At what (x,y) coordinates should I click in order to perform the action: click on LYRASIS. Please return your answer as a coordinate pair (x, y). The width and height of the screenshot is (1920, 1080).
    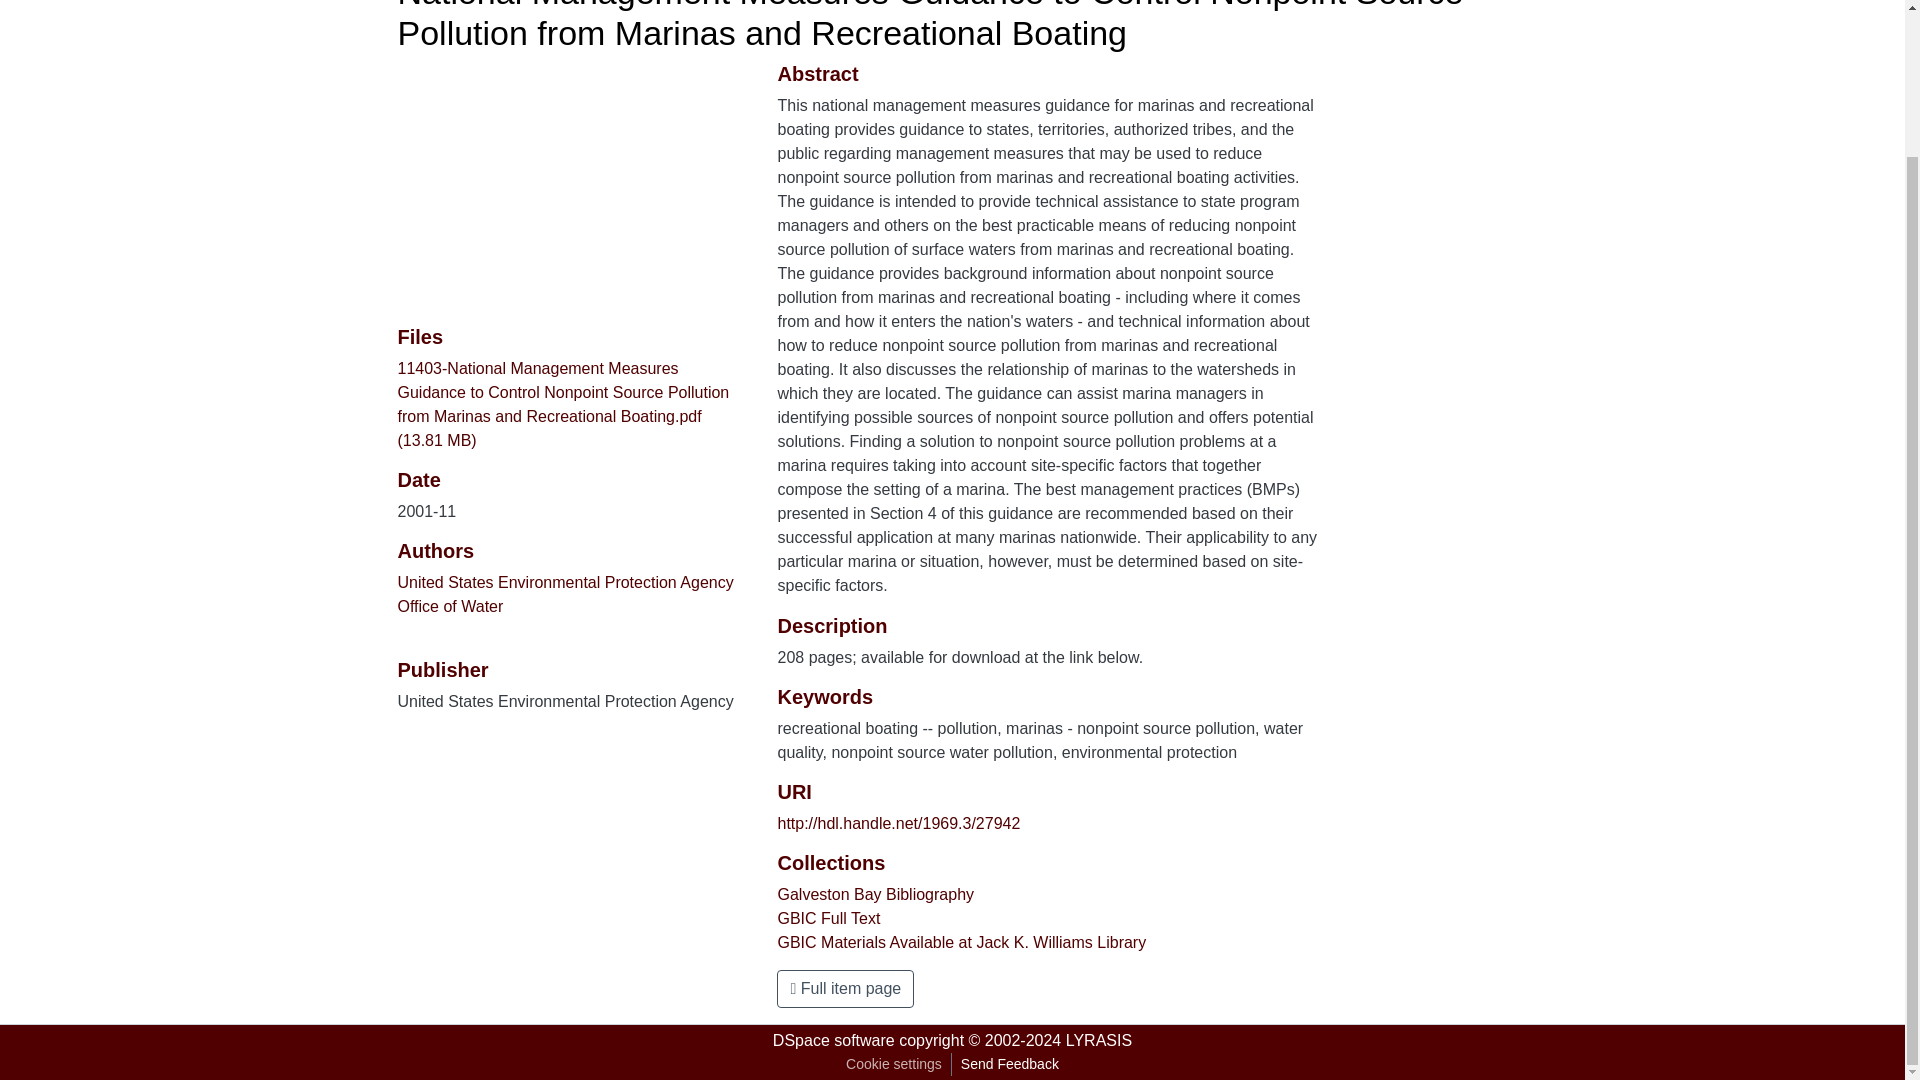
    Looking at the image, I should click on (1098, 1040).